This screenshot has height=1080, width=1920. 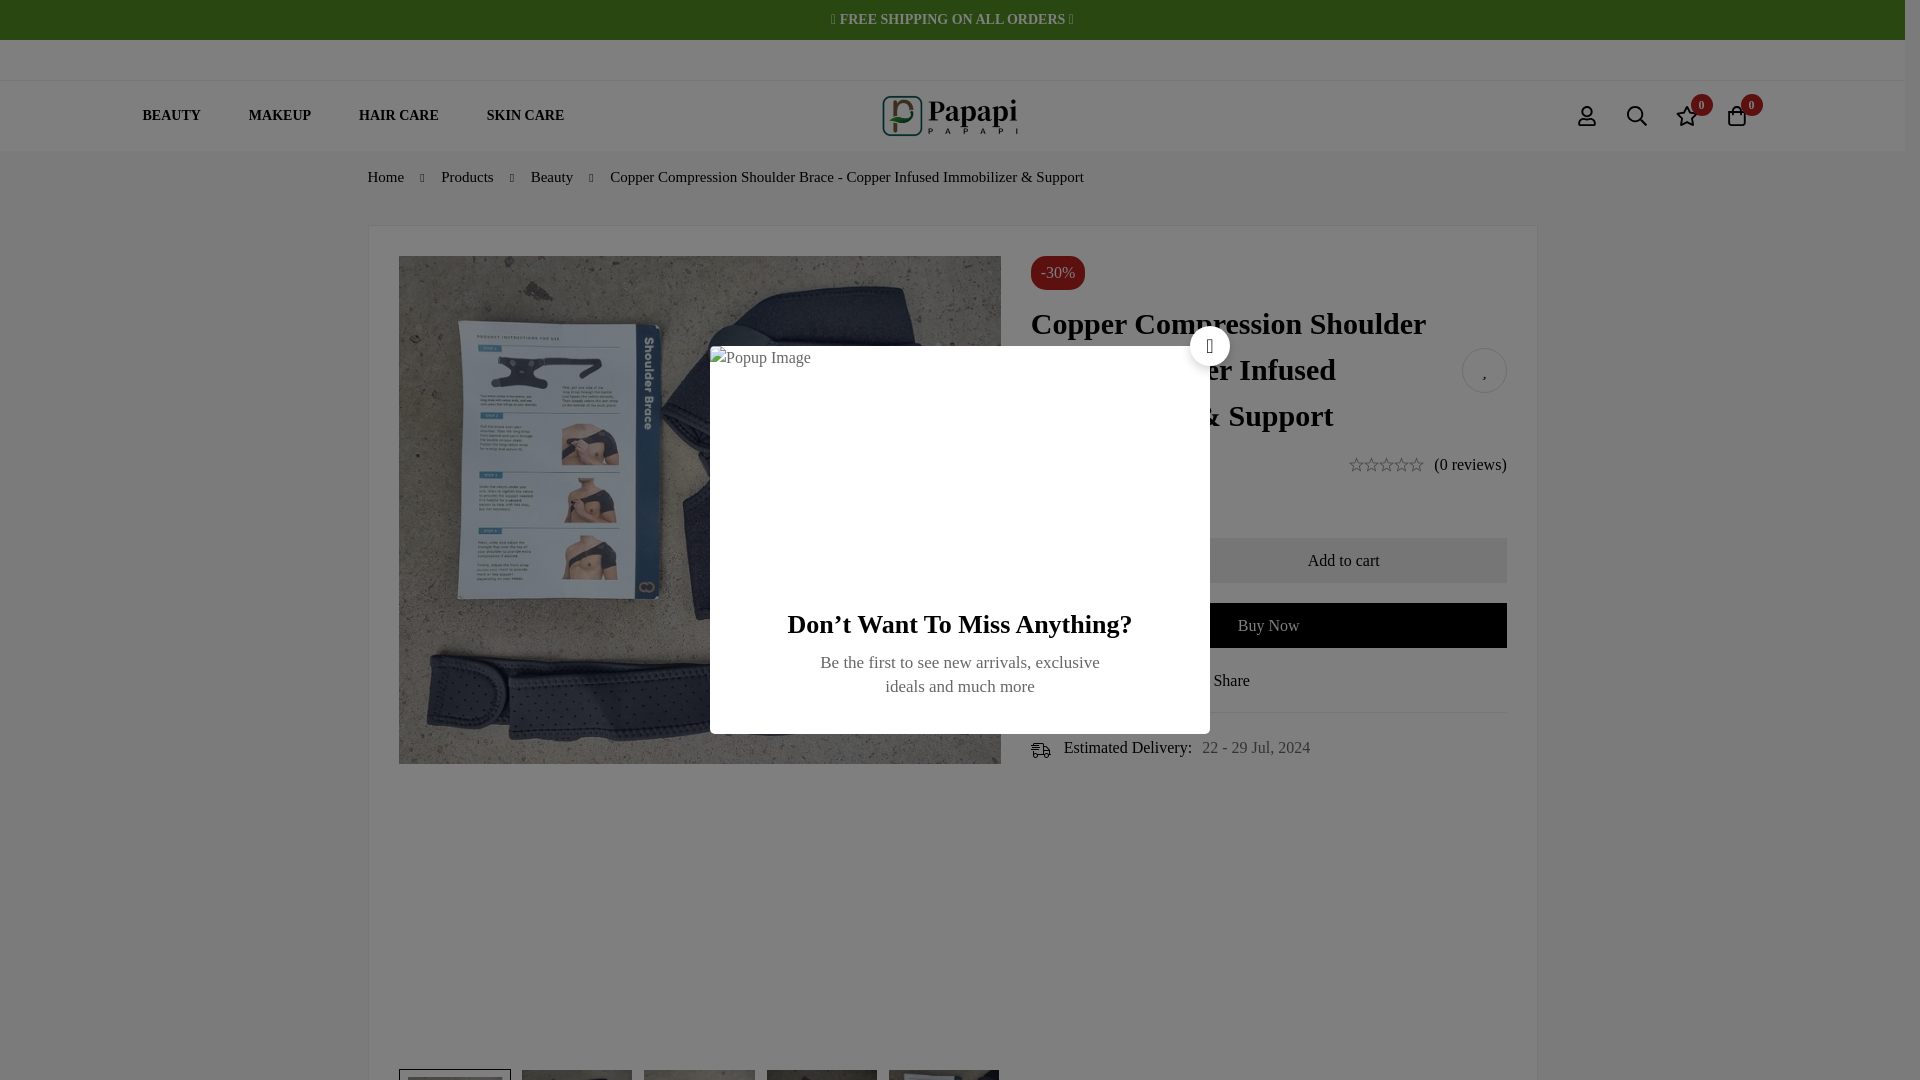 I want to click on 0, so click(x=1687, y=116).